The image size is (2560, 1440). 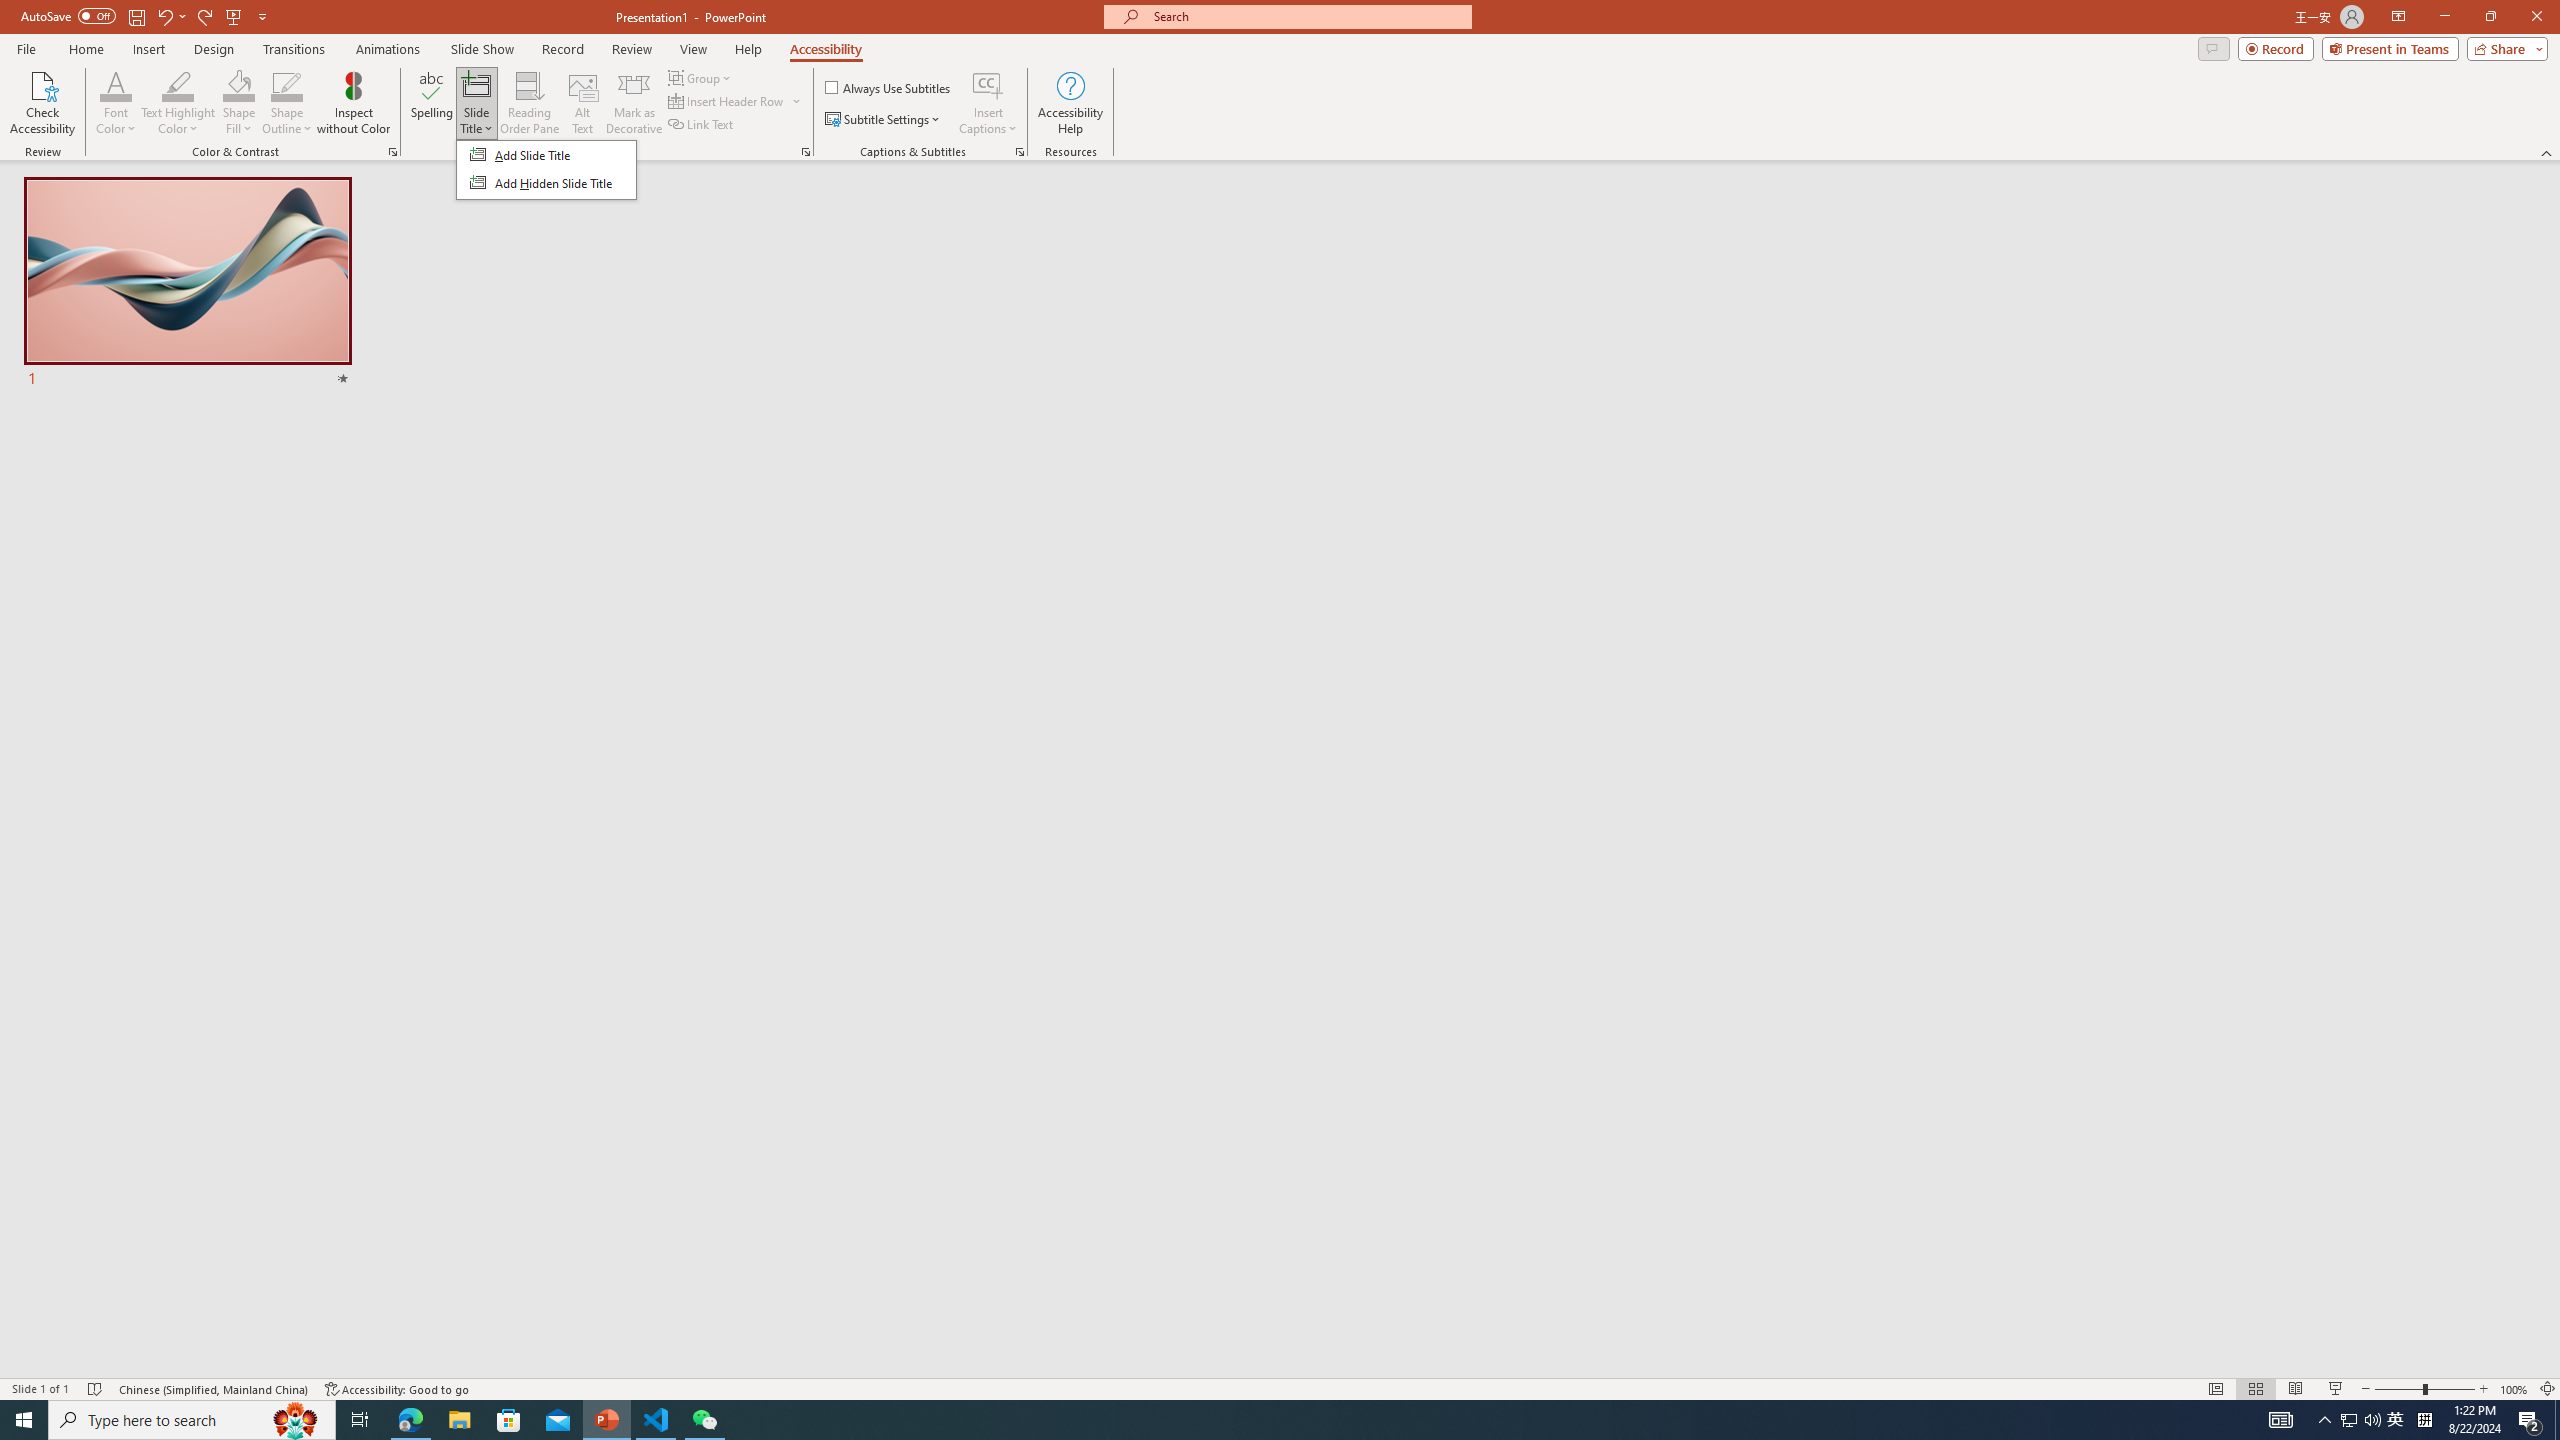 I want to click on Zoom 100%, so click(x=2514, y=1389).